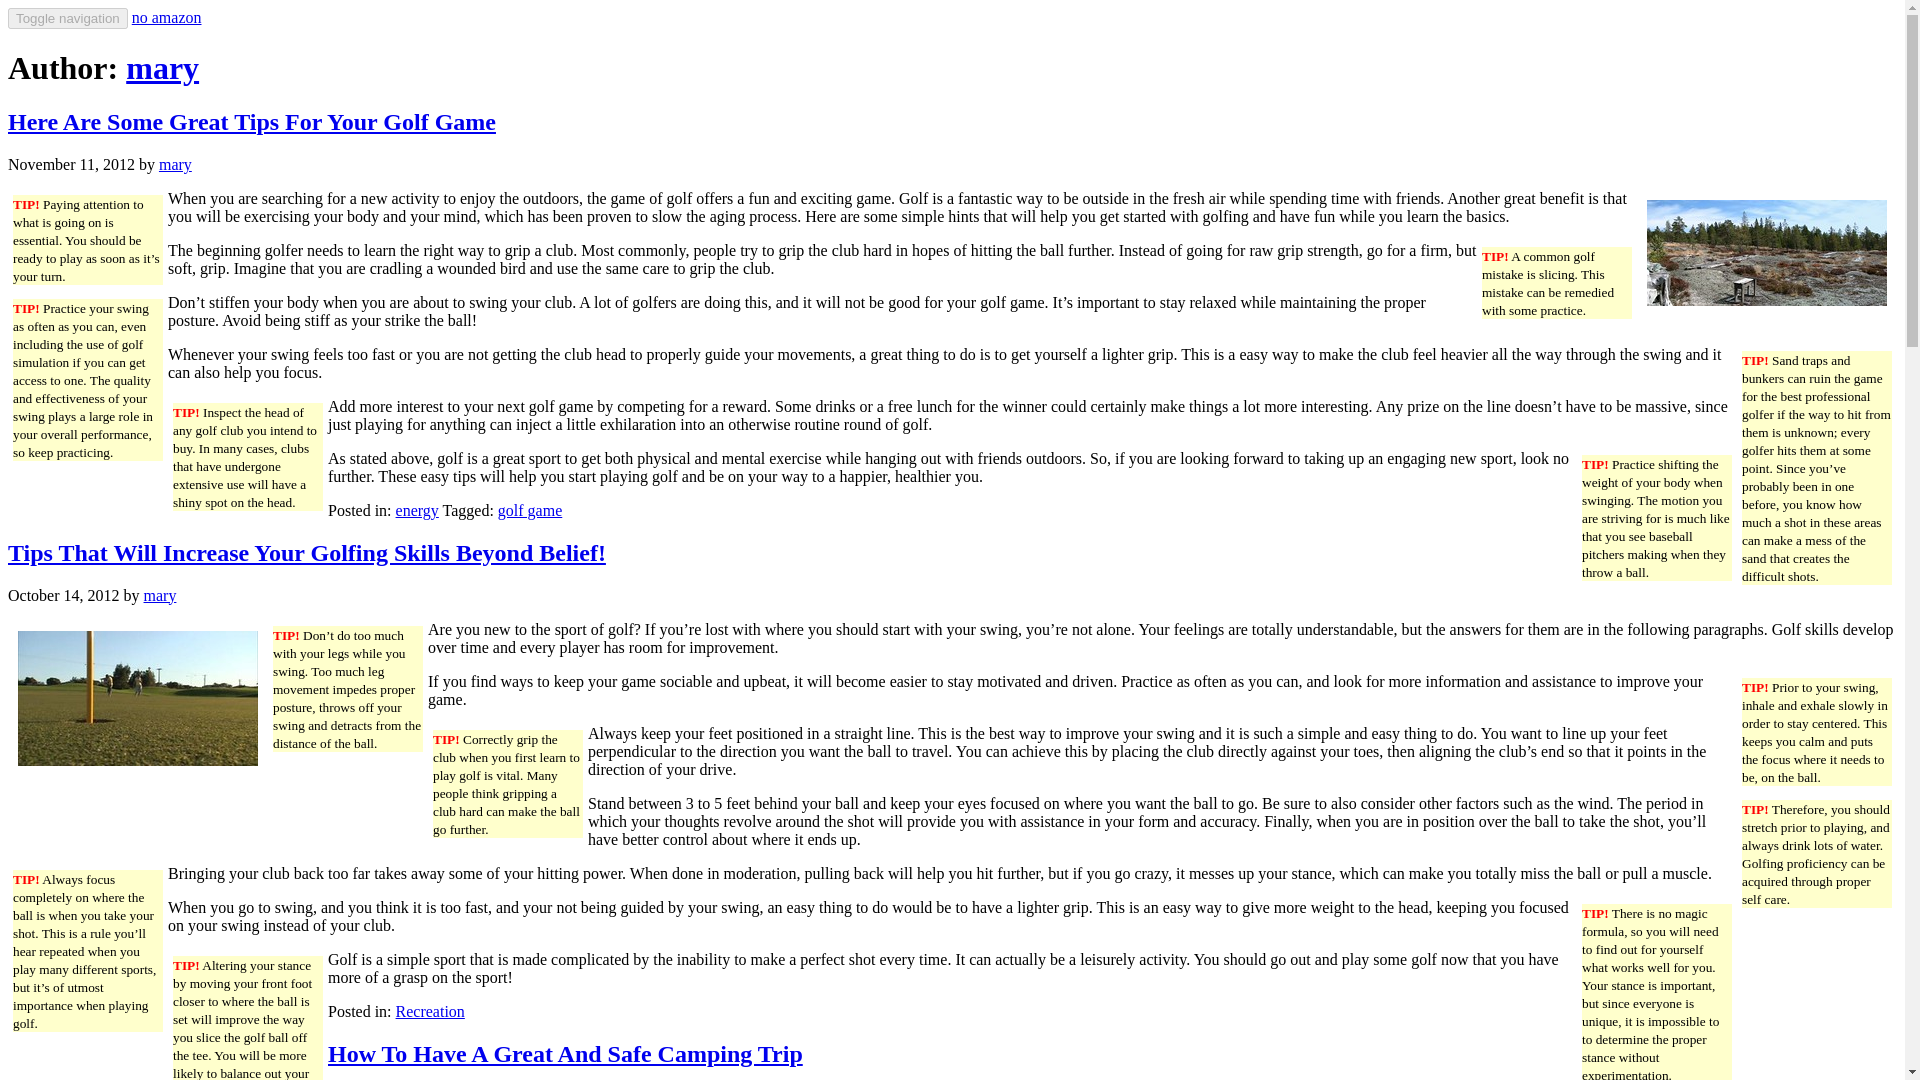 Image resolution: width=1920 pixels, height=1080 pixels. I want to click on Posts by mary, so click(160, 595).